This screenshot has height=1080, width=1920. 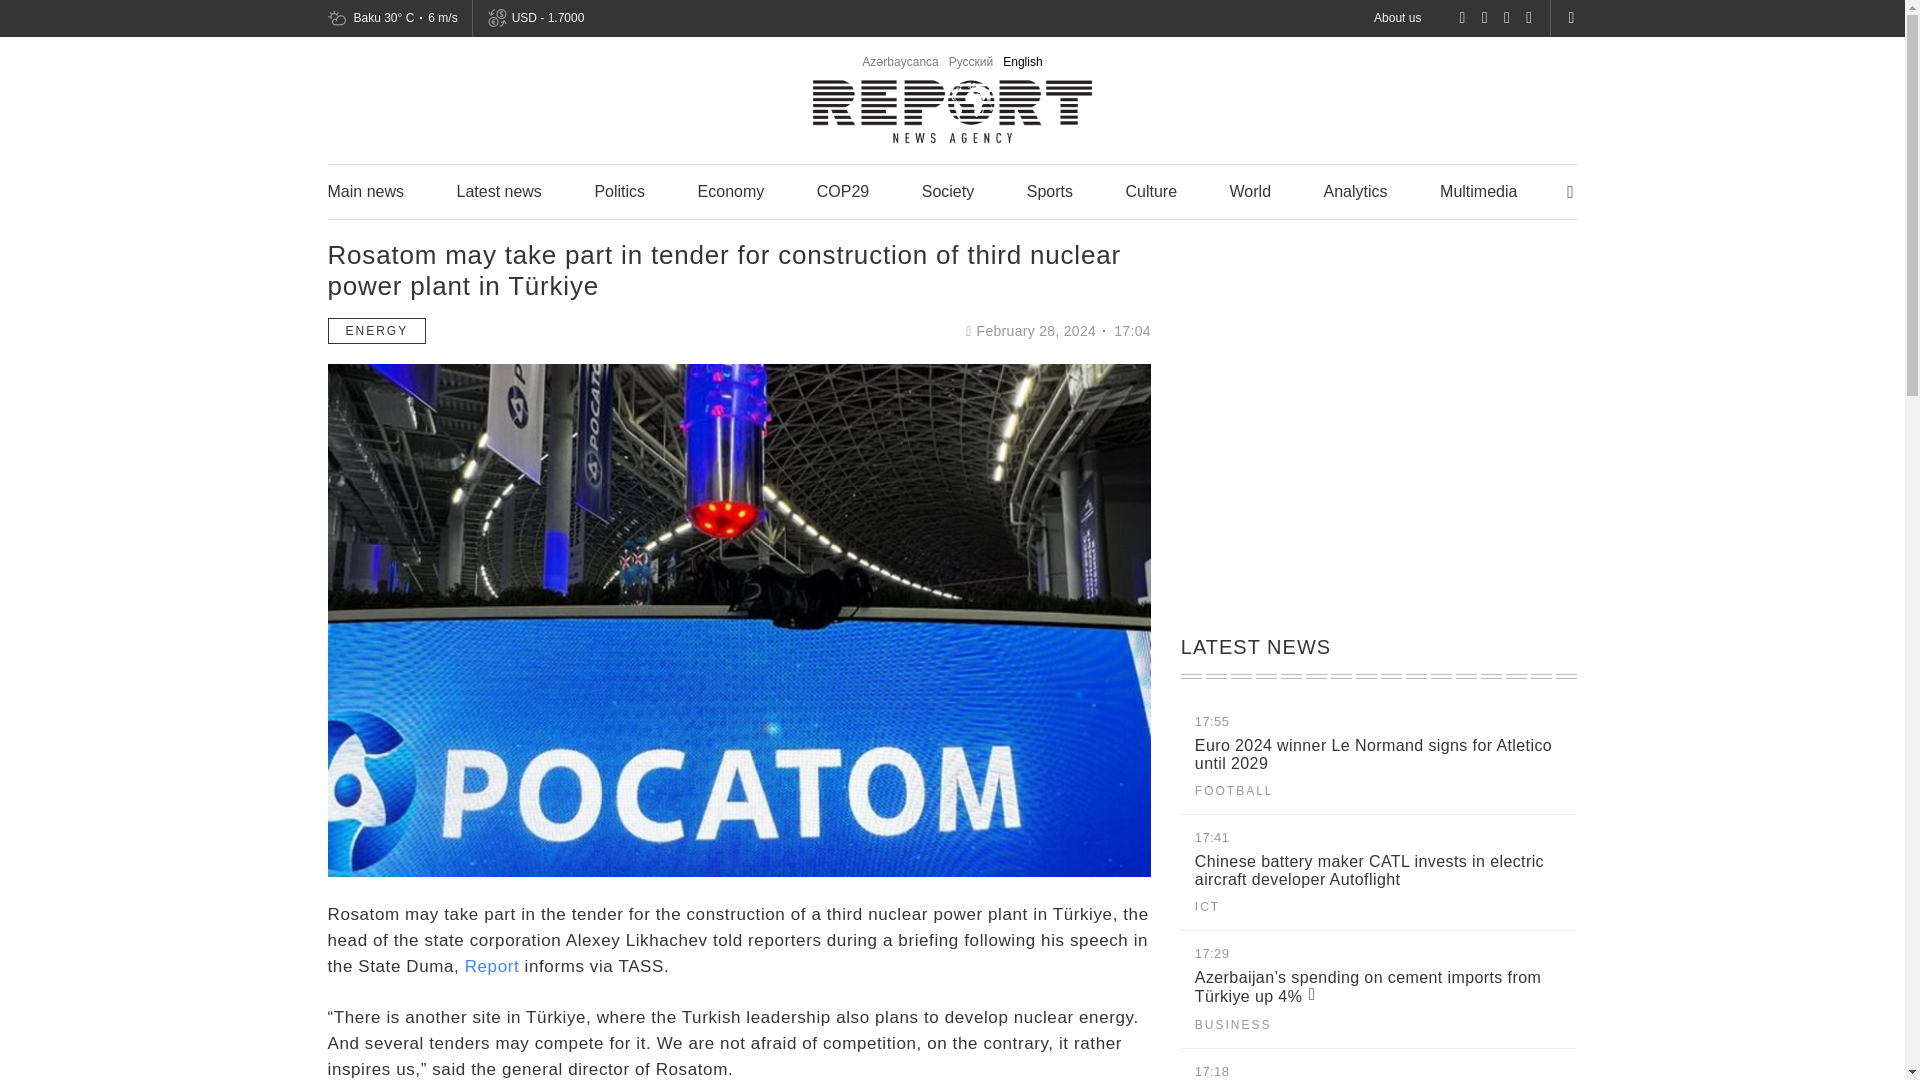 What do you see at coordinates (619, 190) in the screenshot?
I see `Politics` at bounding box center [619, 190].